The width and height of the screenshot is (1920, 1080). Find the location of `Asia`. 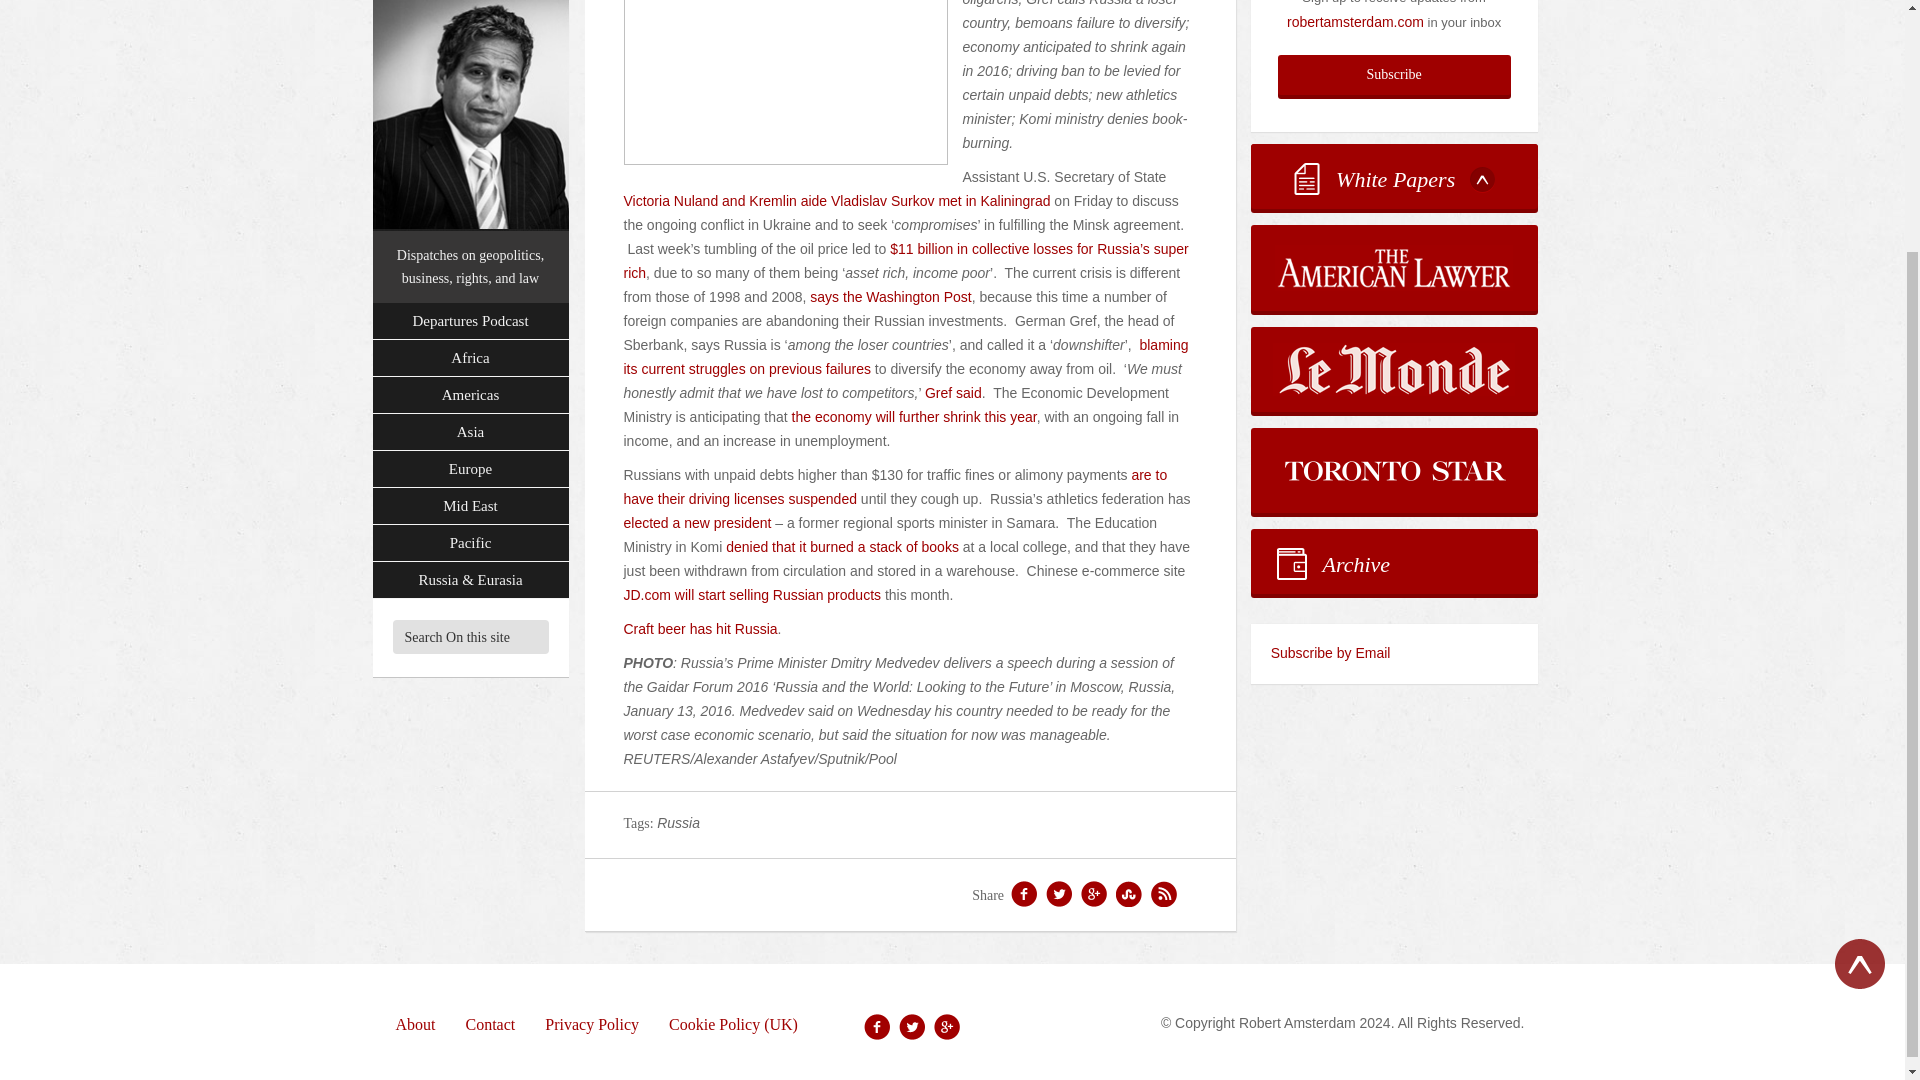

Asia is located at coordinates (470, 246).